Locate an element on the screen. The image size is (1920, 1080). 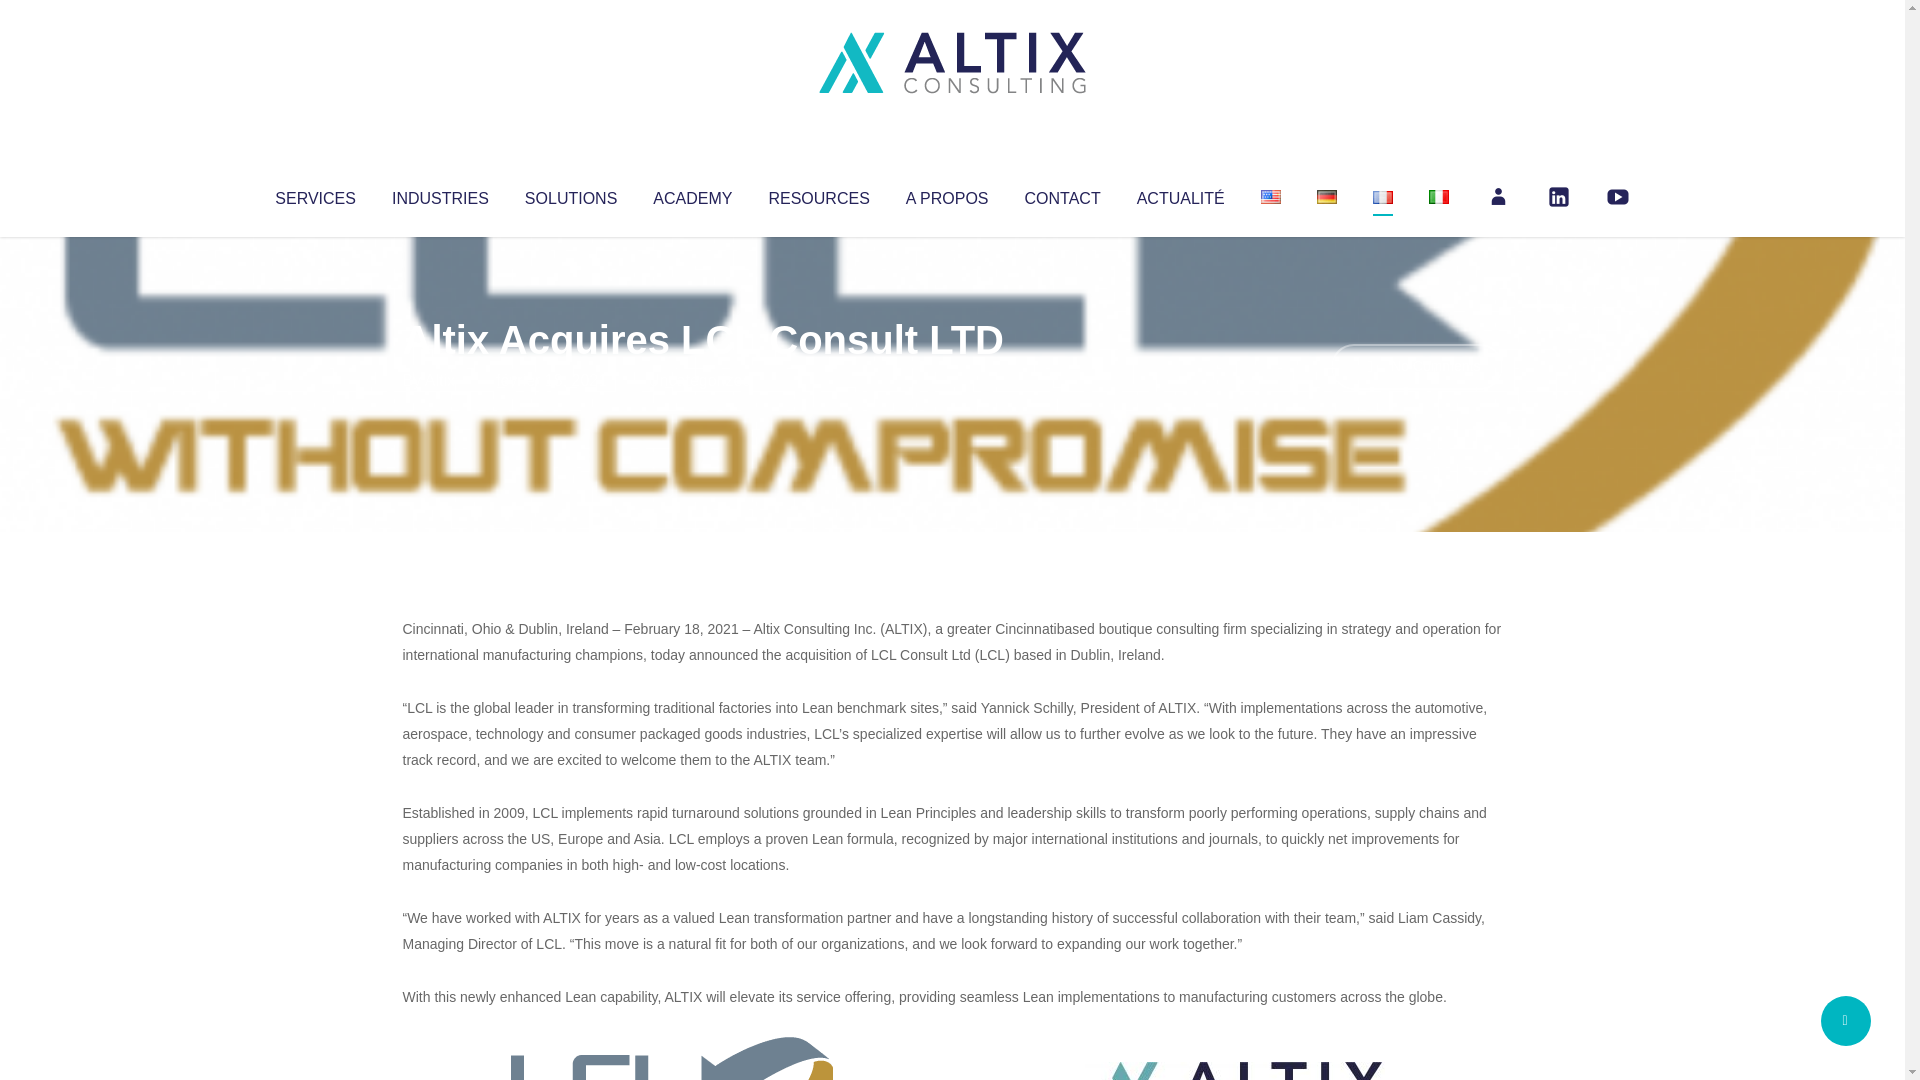
RESOURCES is located at coordinates (818, 194).